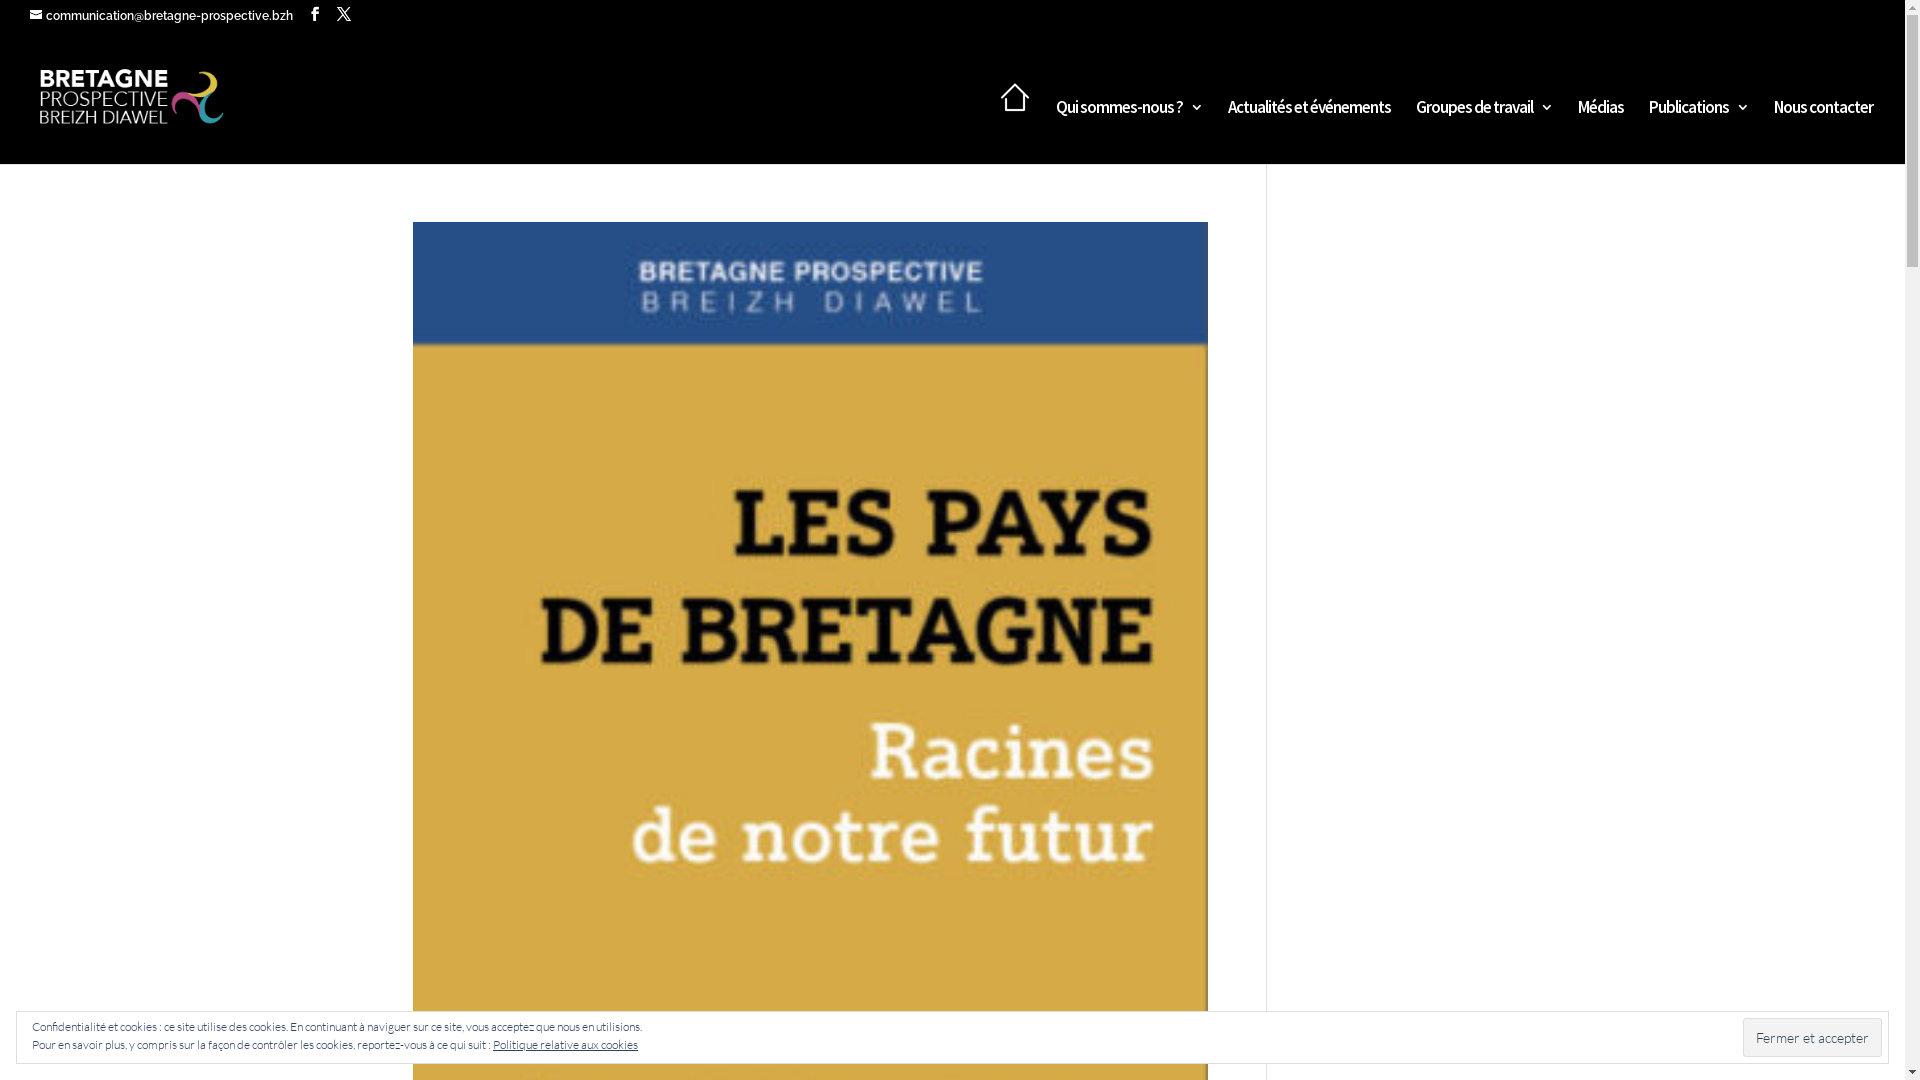 The image size is (1920, 1080). I want to click on Nous contacter, so click(1824, 132).